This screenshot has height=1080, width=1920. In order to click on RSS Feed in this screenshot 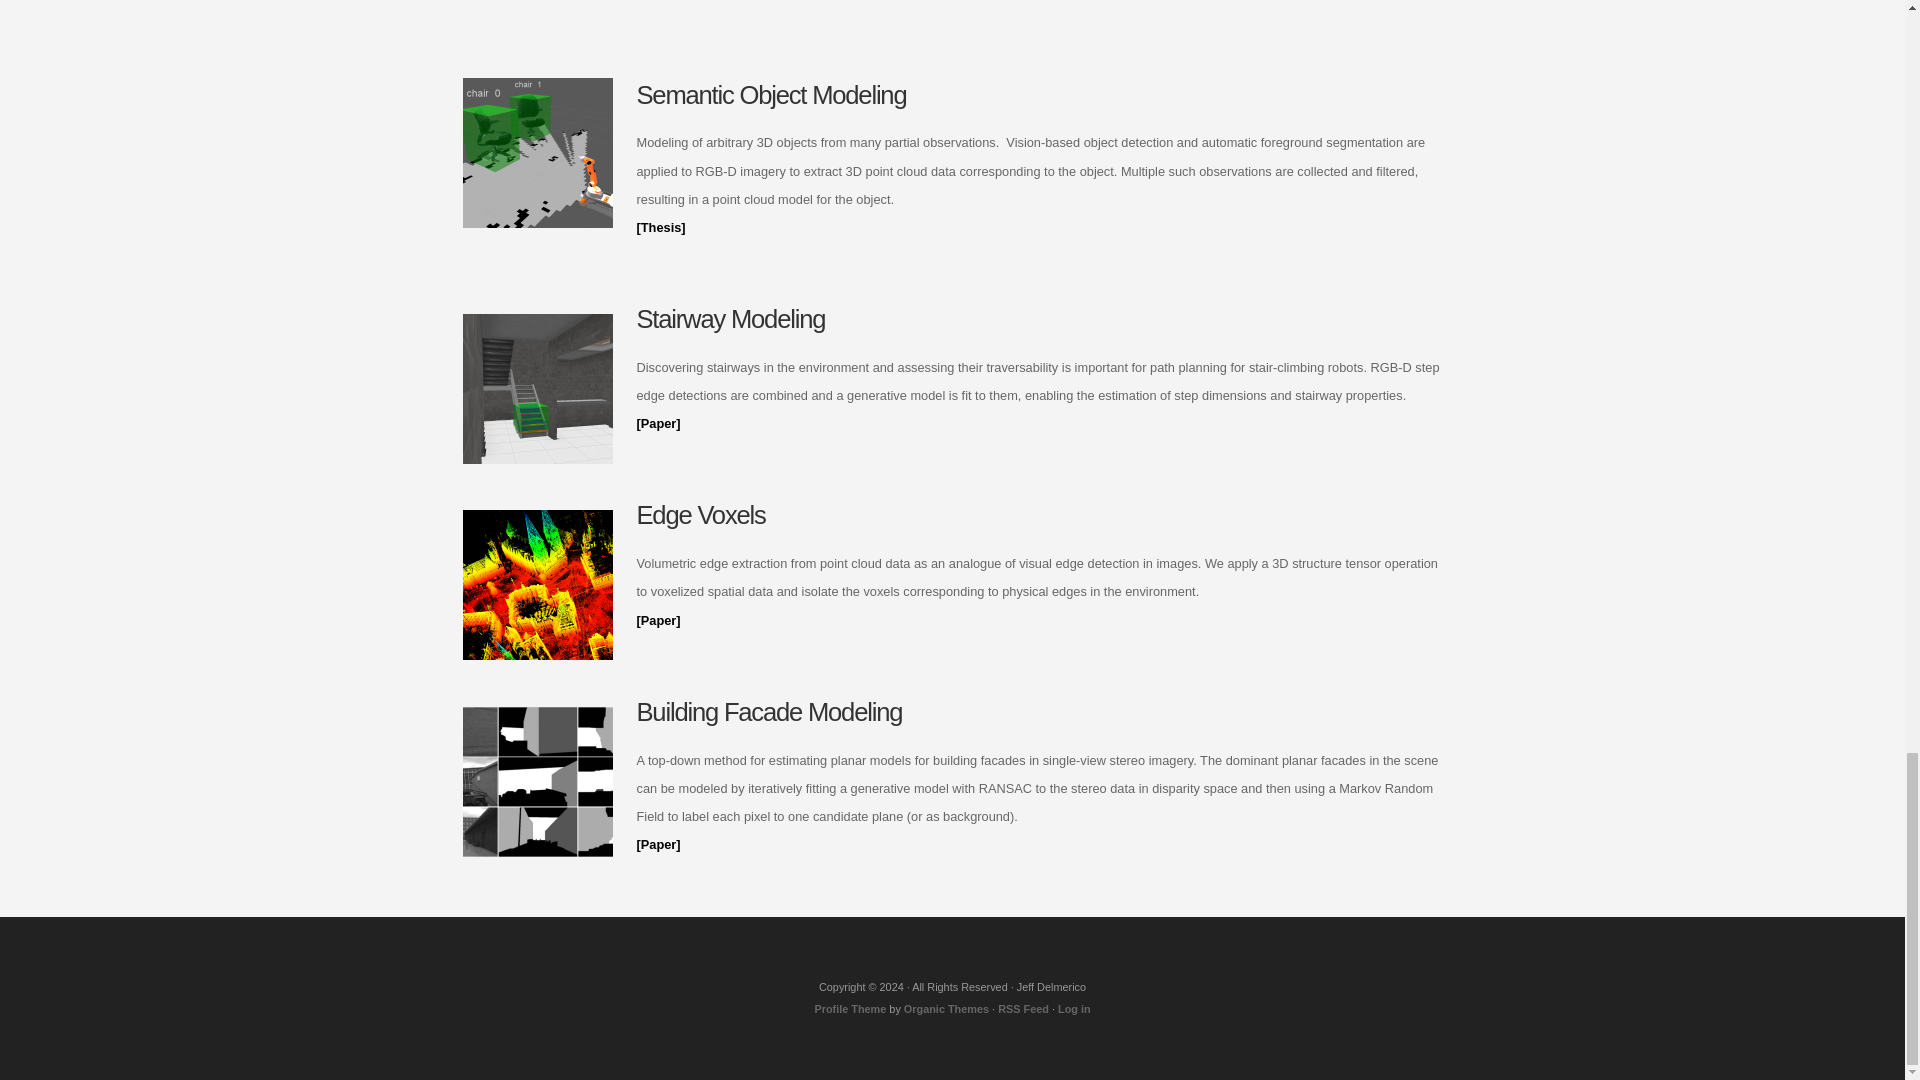, I will do `click(1023, 1009)`.